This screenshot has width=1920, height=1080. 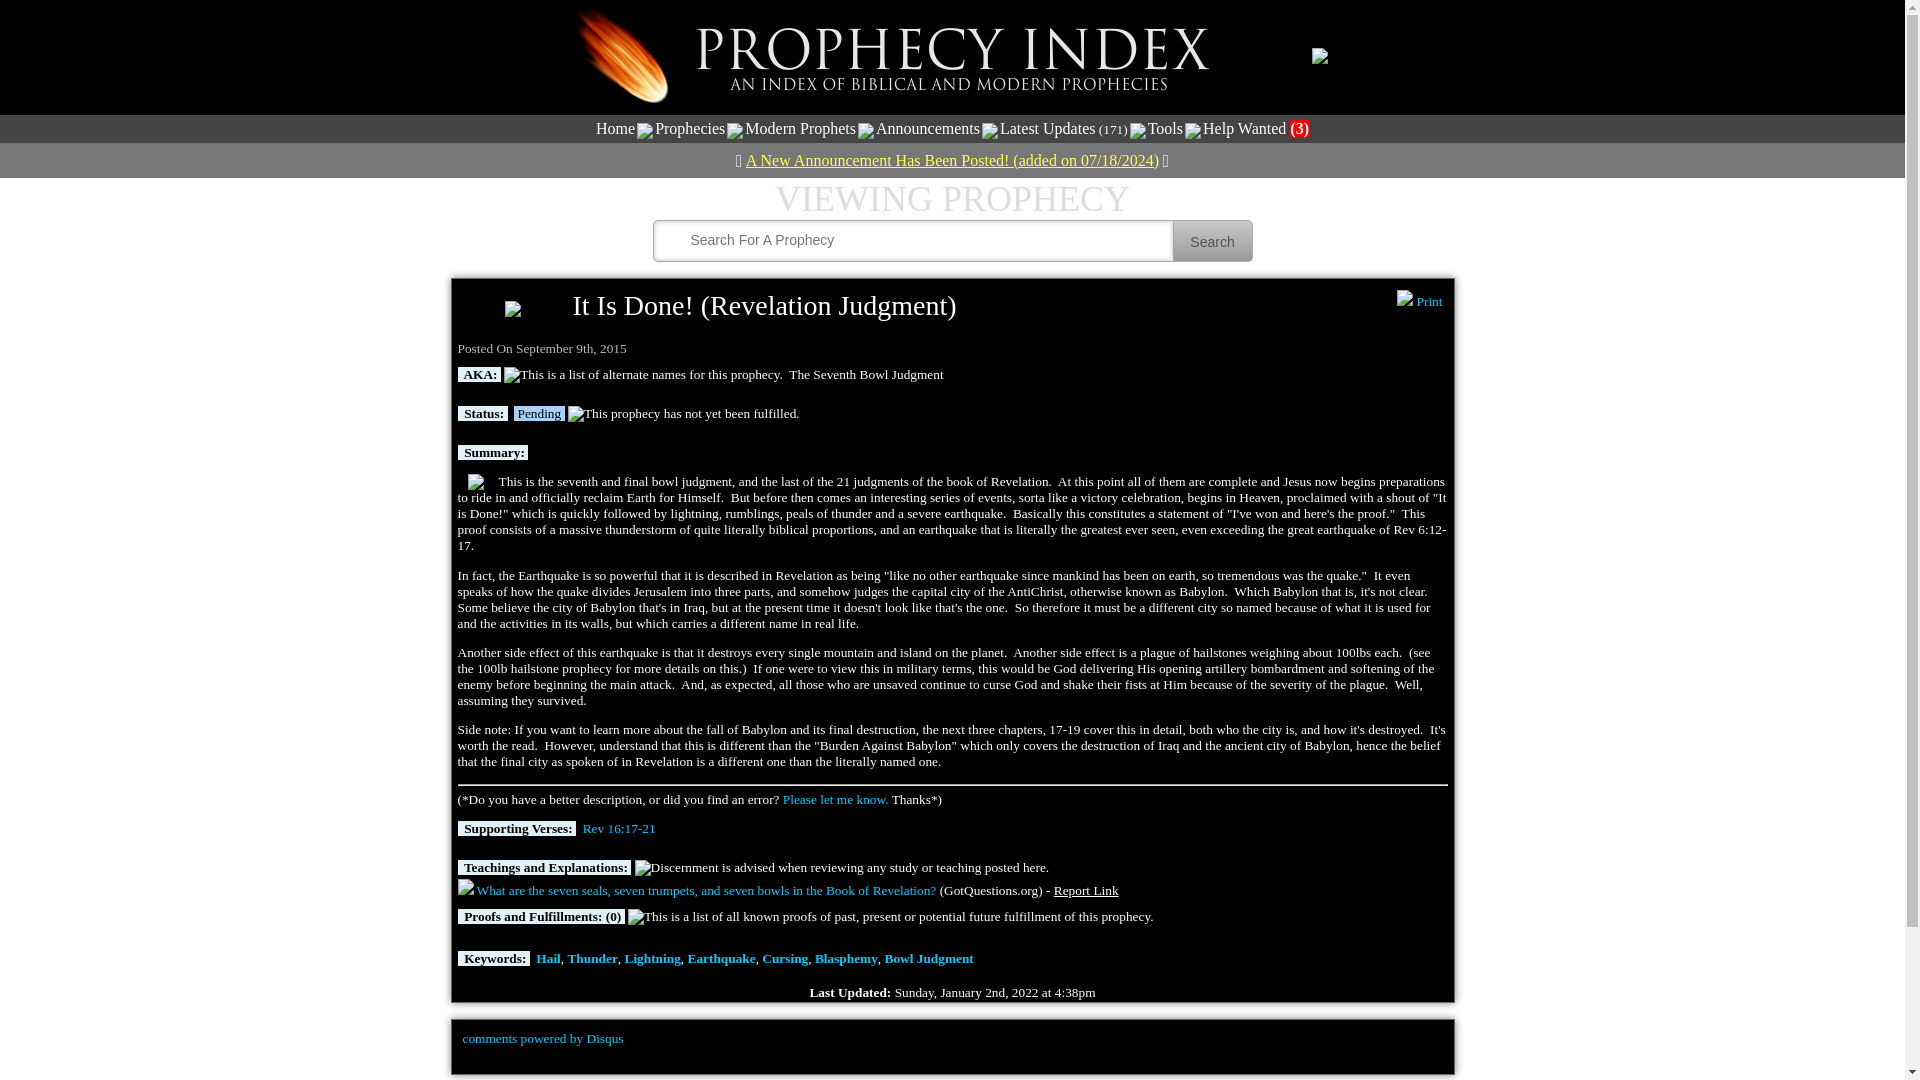 What do you see at coordinates (800, 128) in the screenshot?
I see `Modern Prophets` at bounding box center [800, 128].